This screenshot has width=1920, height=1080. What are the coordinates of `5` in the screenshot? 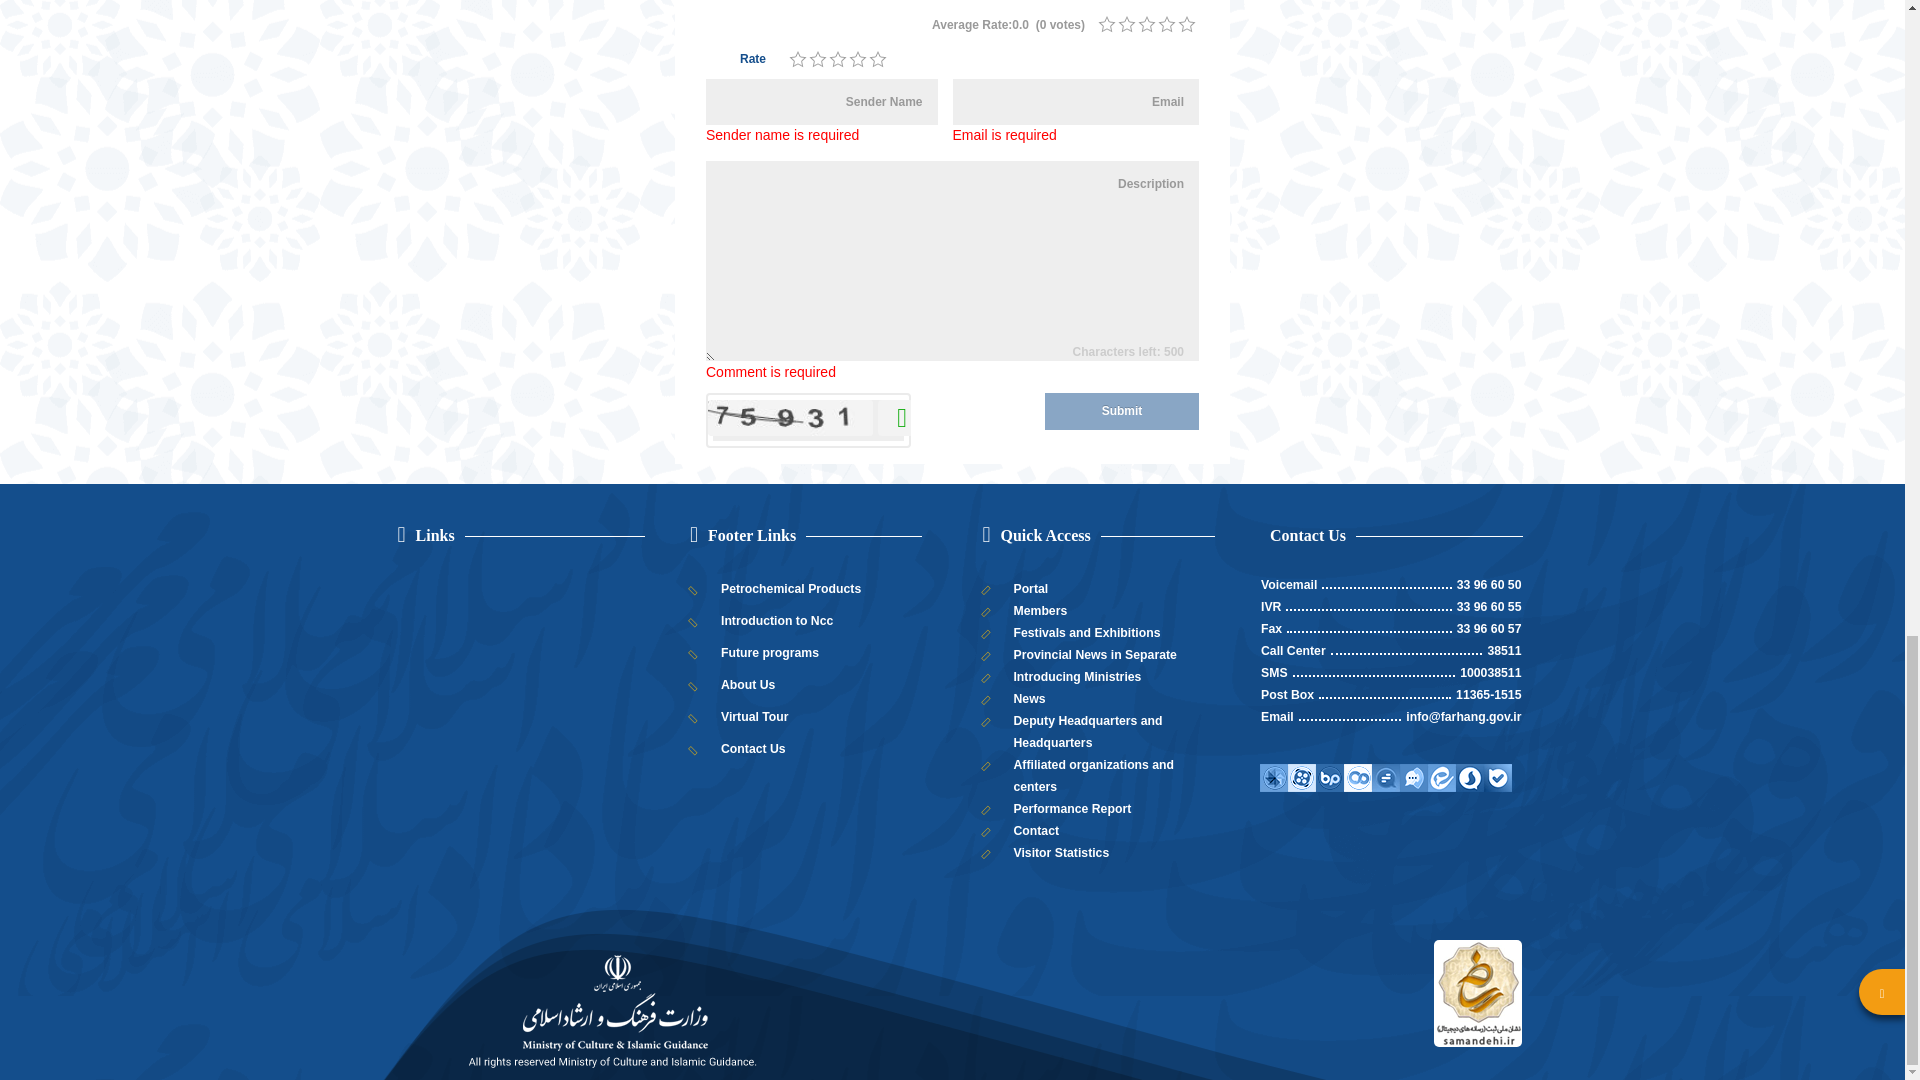 It's located at (1187, 24).